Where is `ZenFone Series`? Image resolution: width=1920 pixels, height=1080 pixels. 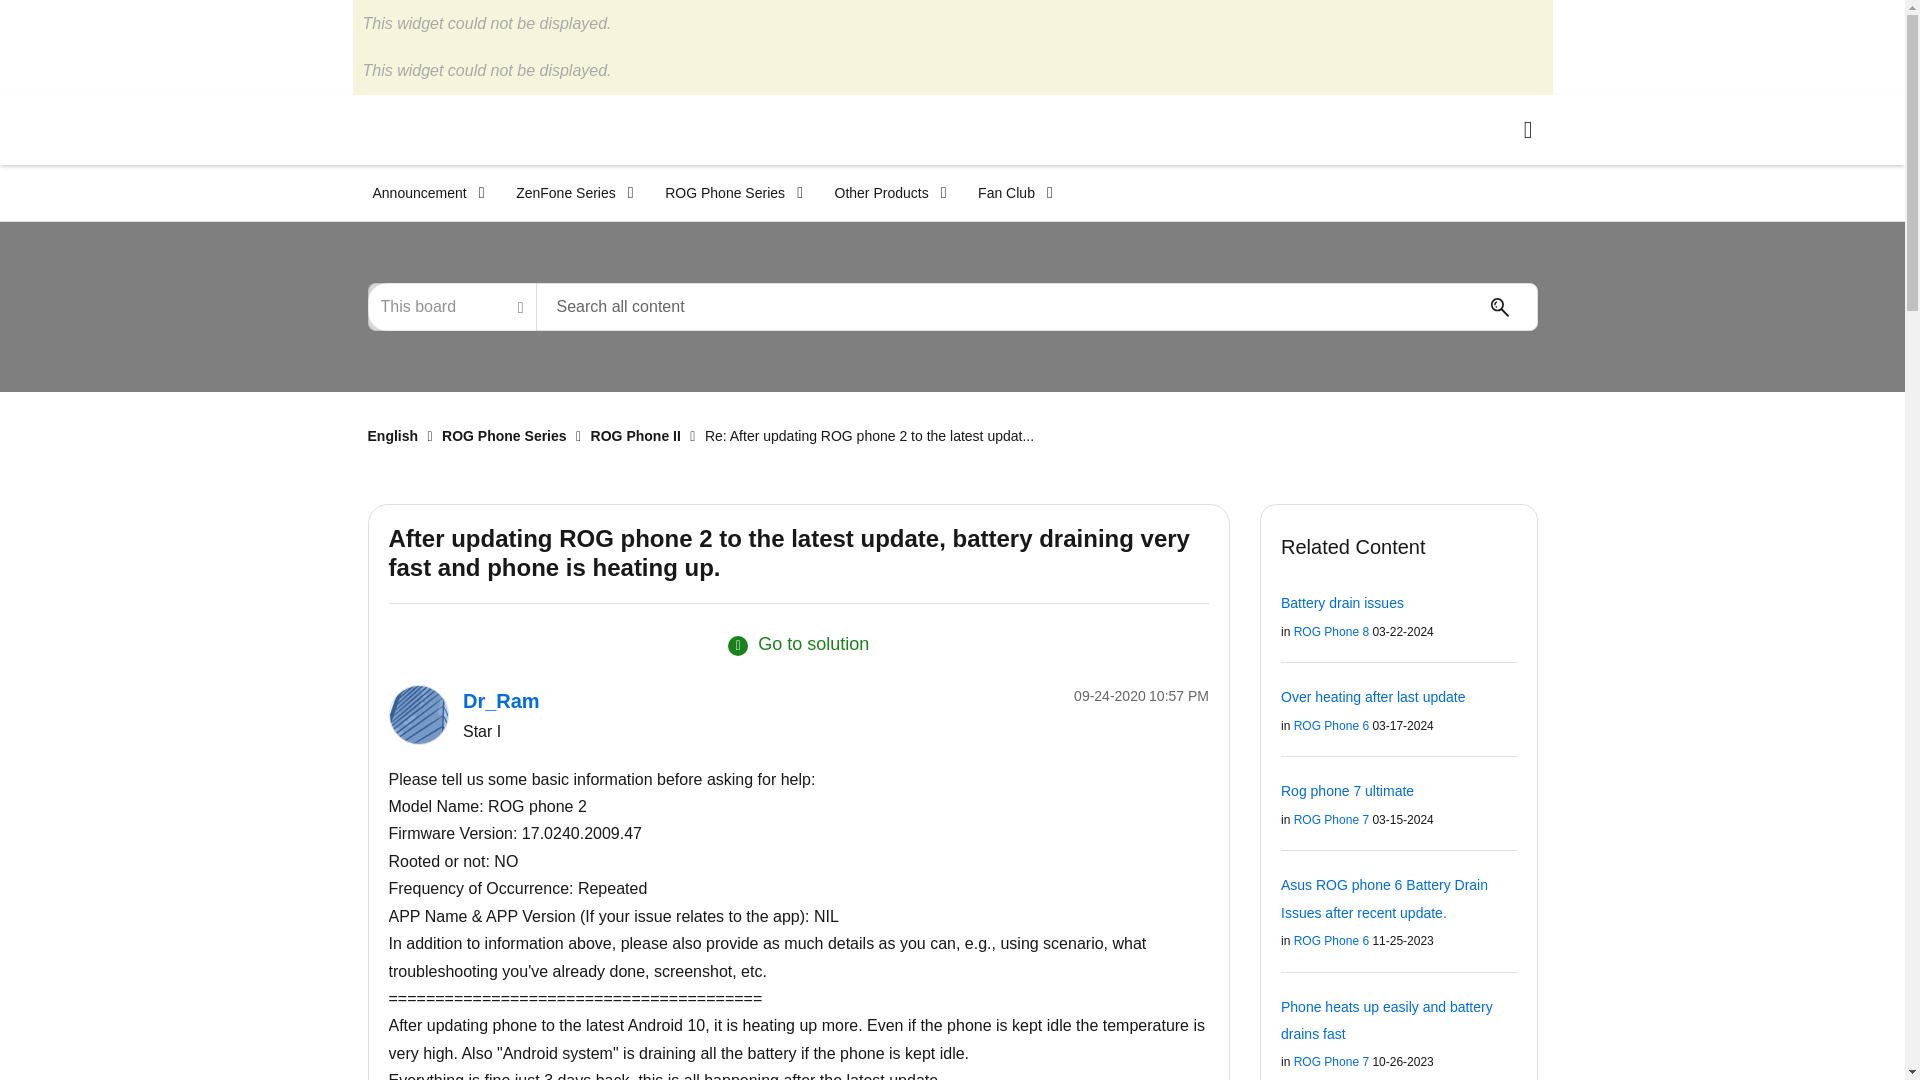
ZenFone Series is located at coordinates (568, 193).